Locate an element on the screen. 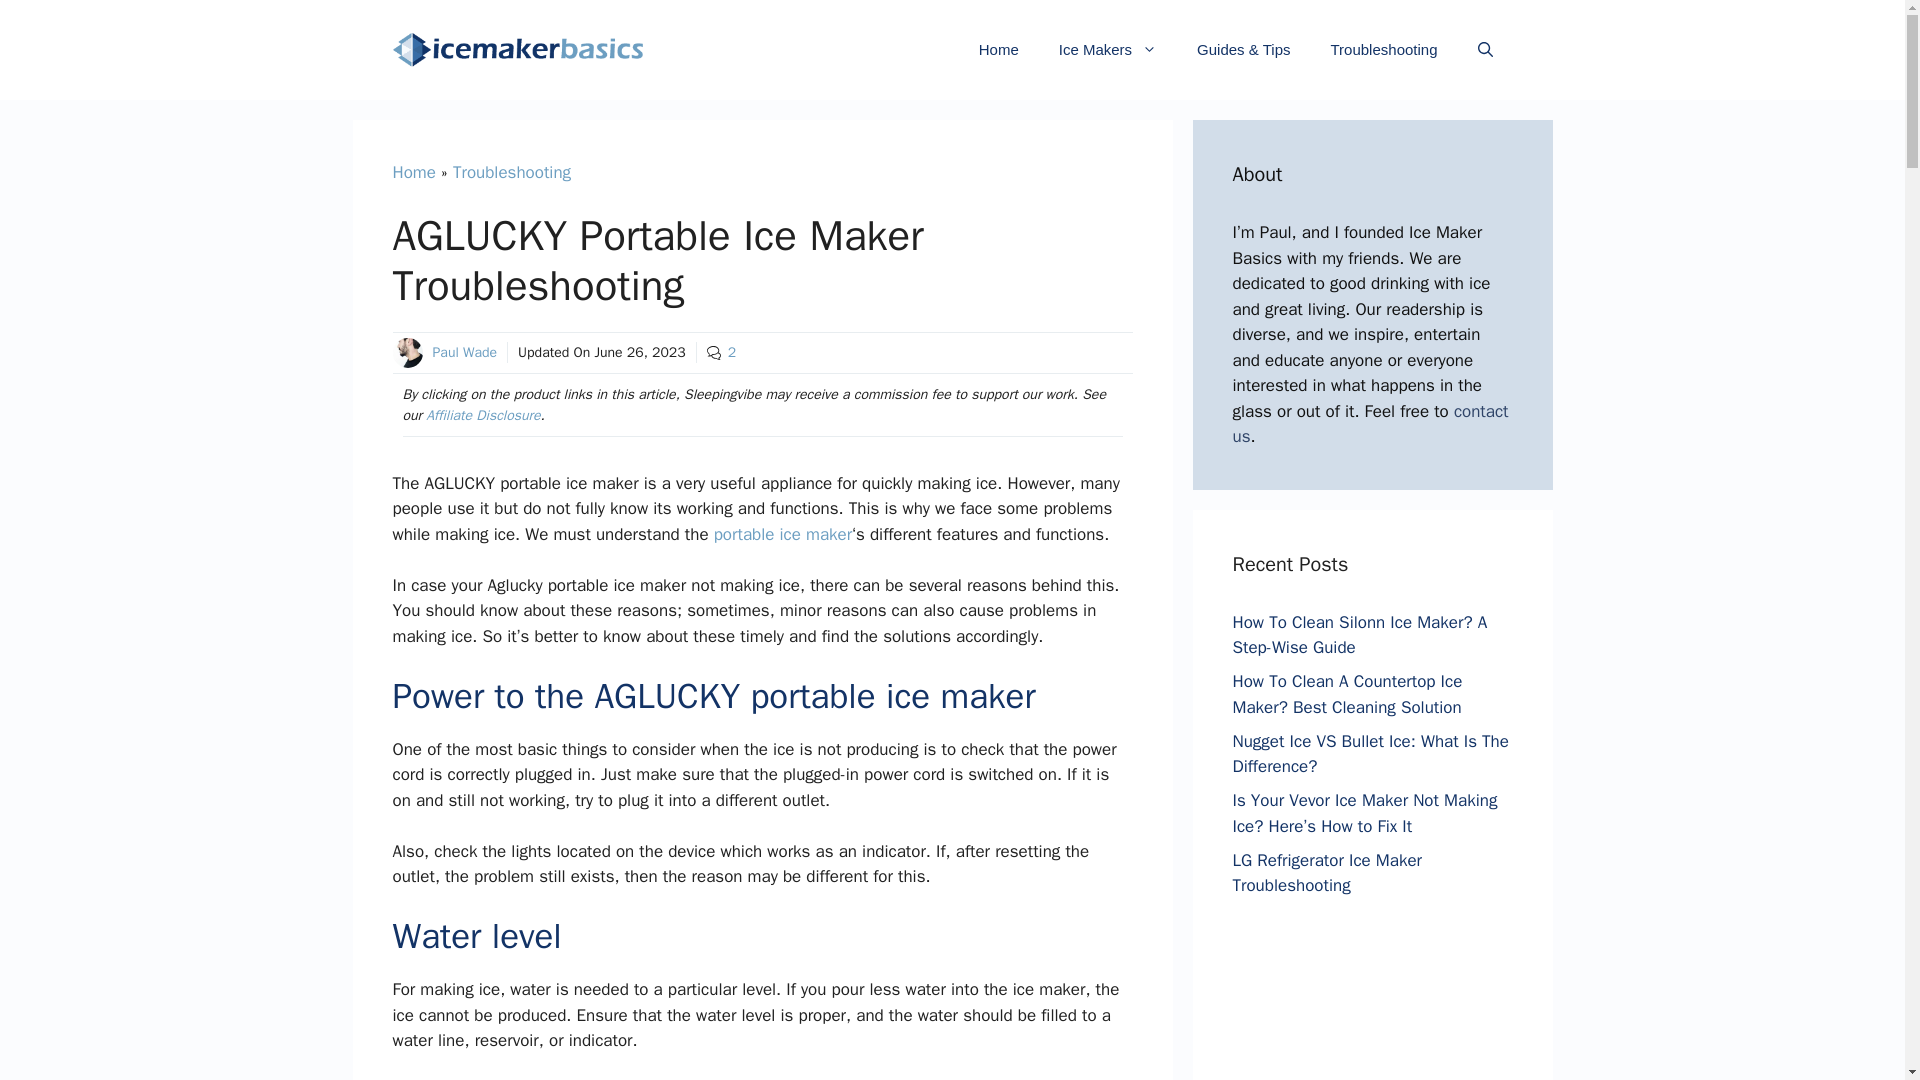 The width and height of the screenshot is (1920, 1080). Paul Wade is located at coordinates (464, 352).